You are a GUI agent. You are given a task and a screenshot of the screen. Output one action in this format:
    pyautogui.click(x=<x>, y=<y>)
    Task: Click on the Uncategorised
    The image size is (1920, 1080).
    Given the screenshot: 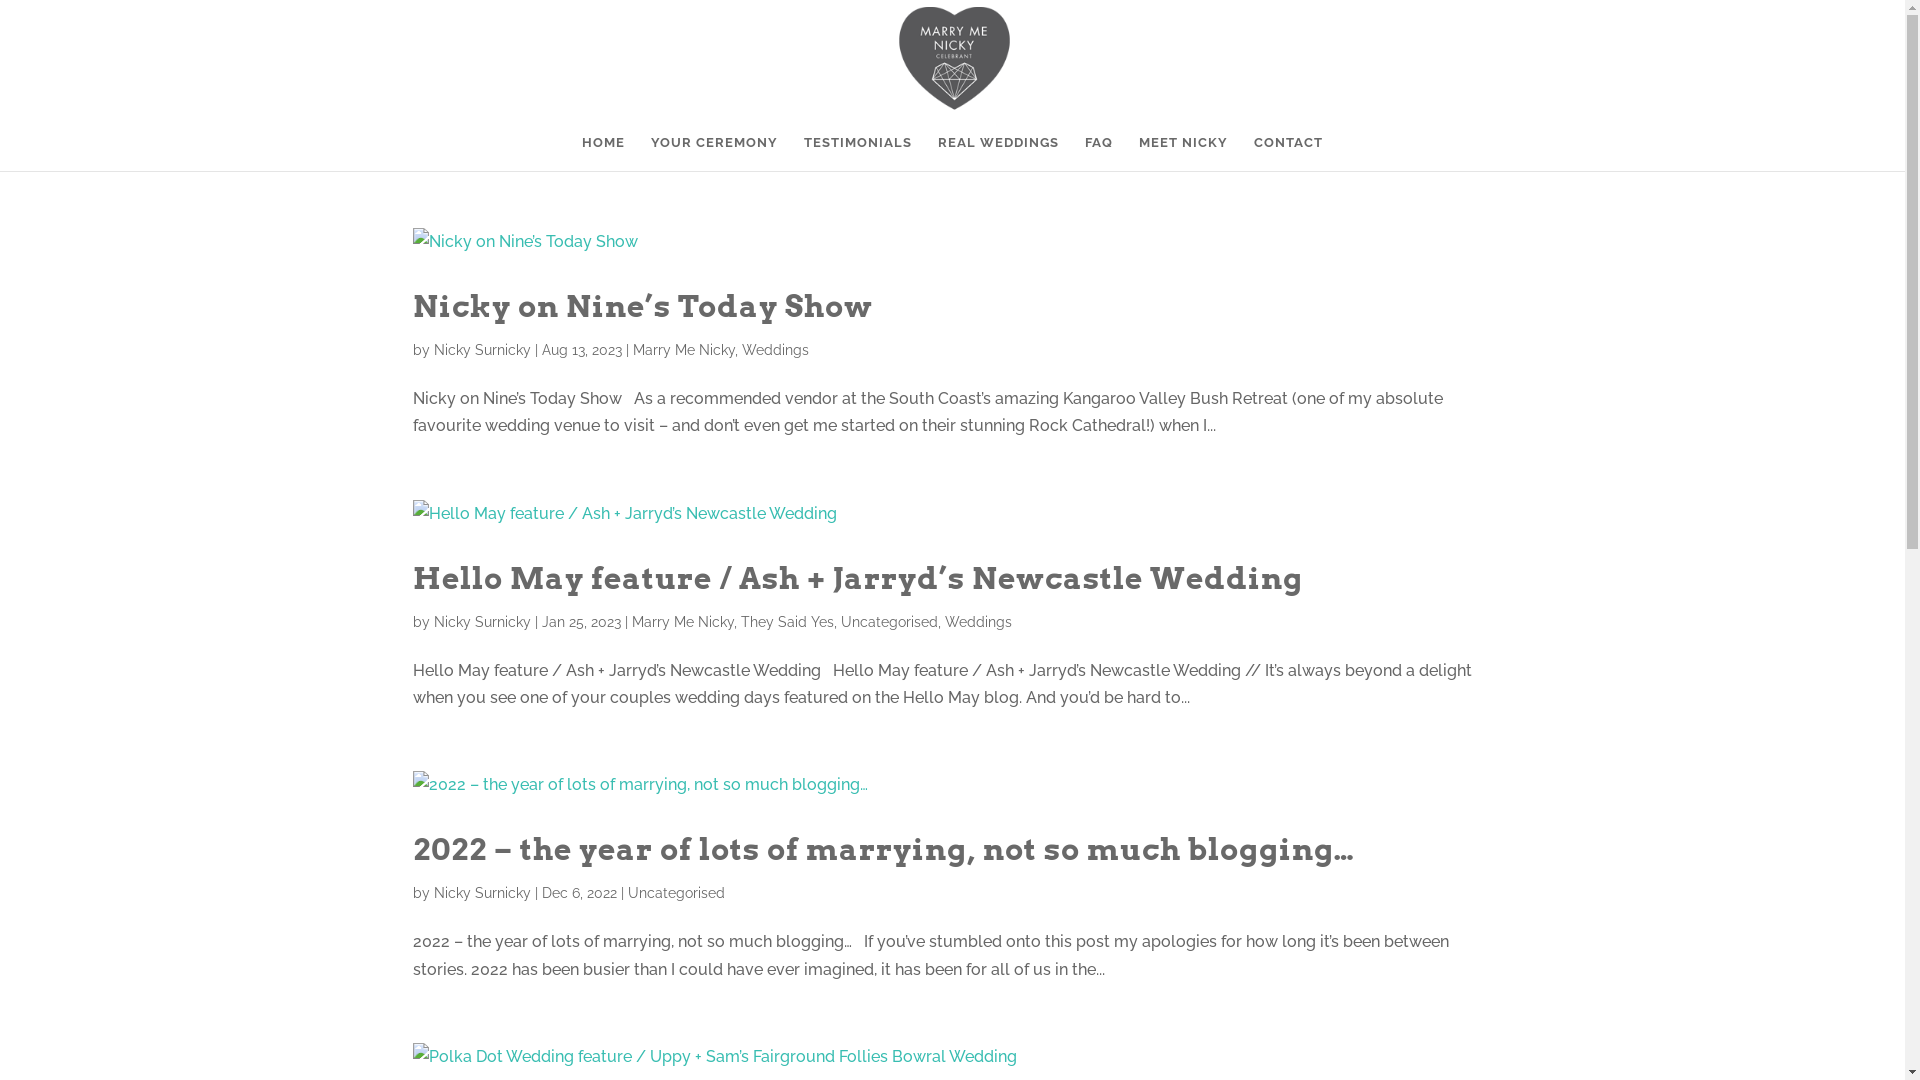 What is the action you would take?
    pyautogui.click(x=676, y=893)
    